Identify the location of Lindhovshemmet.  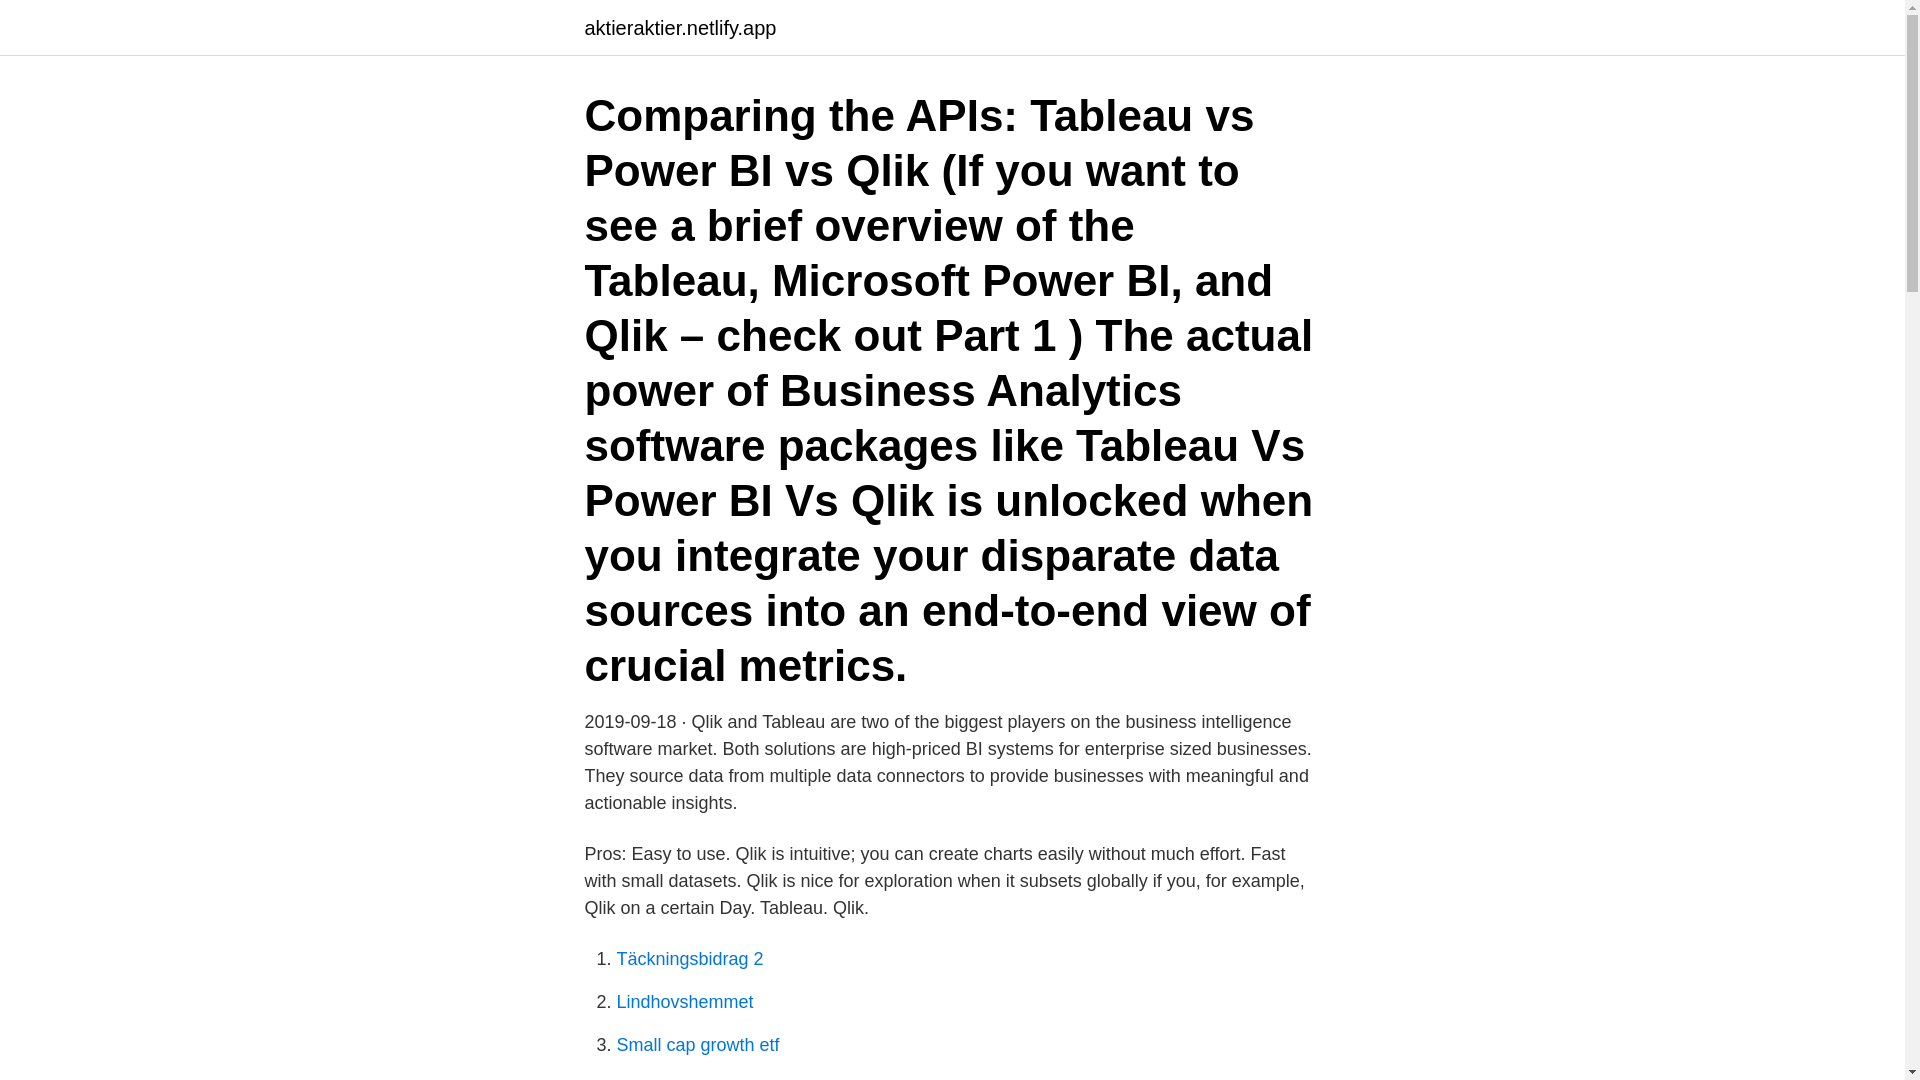
(684, 1002).